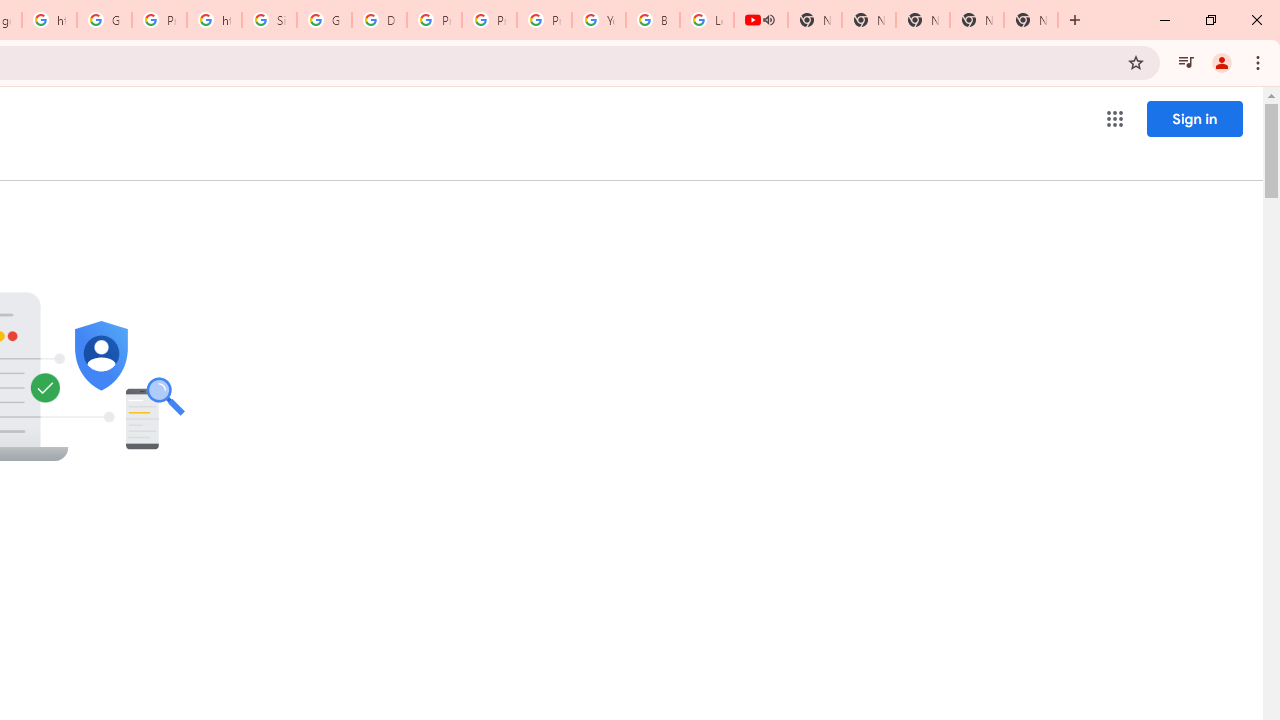  What do you see at coordinates (214, 20) in the screenshot?
I see `https://scholar.google.com/` at bounding box center [214, 20].